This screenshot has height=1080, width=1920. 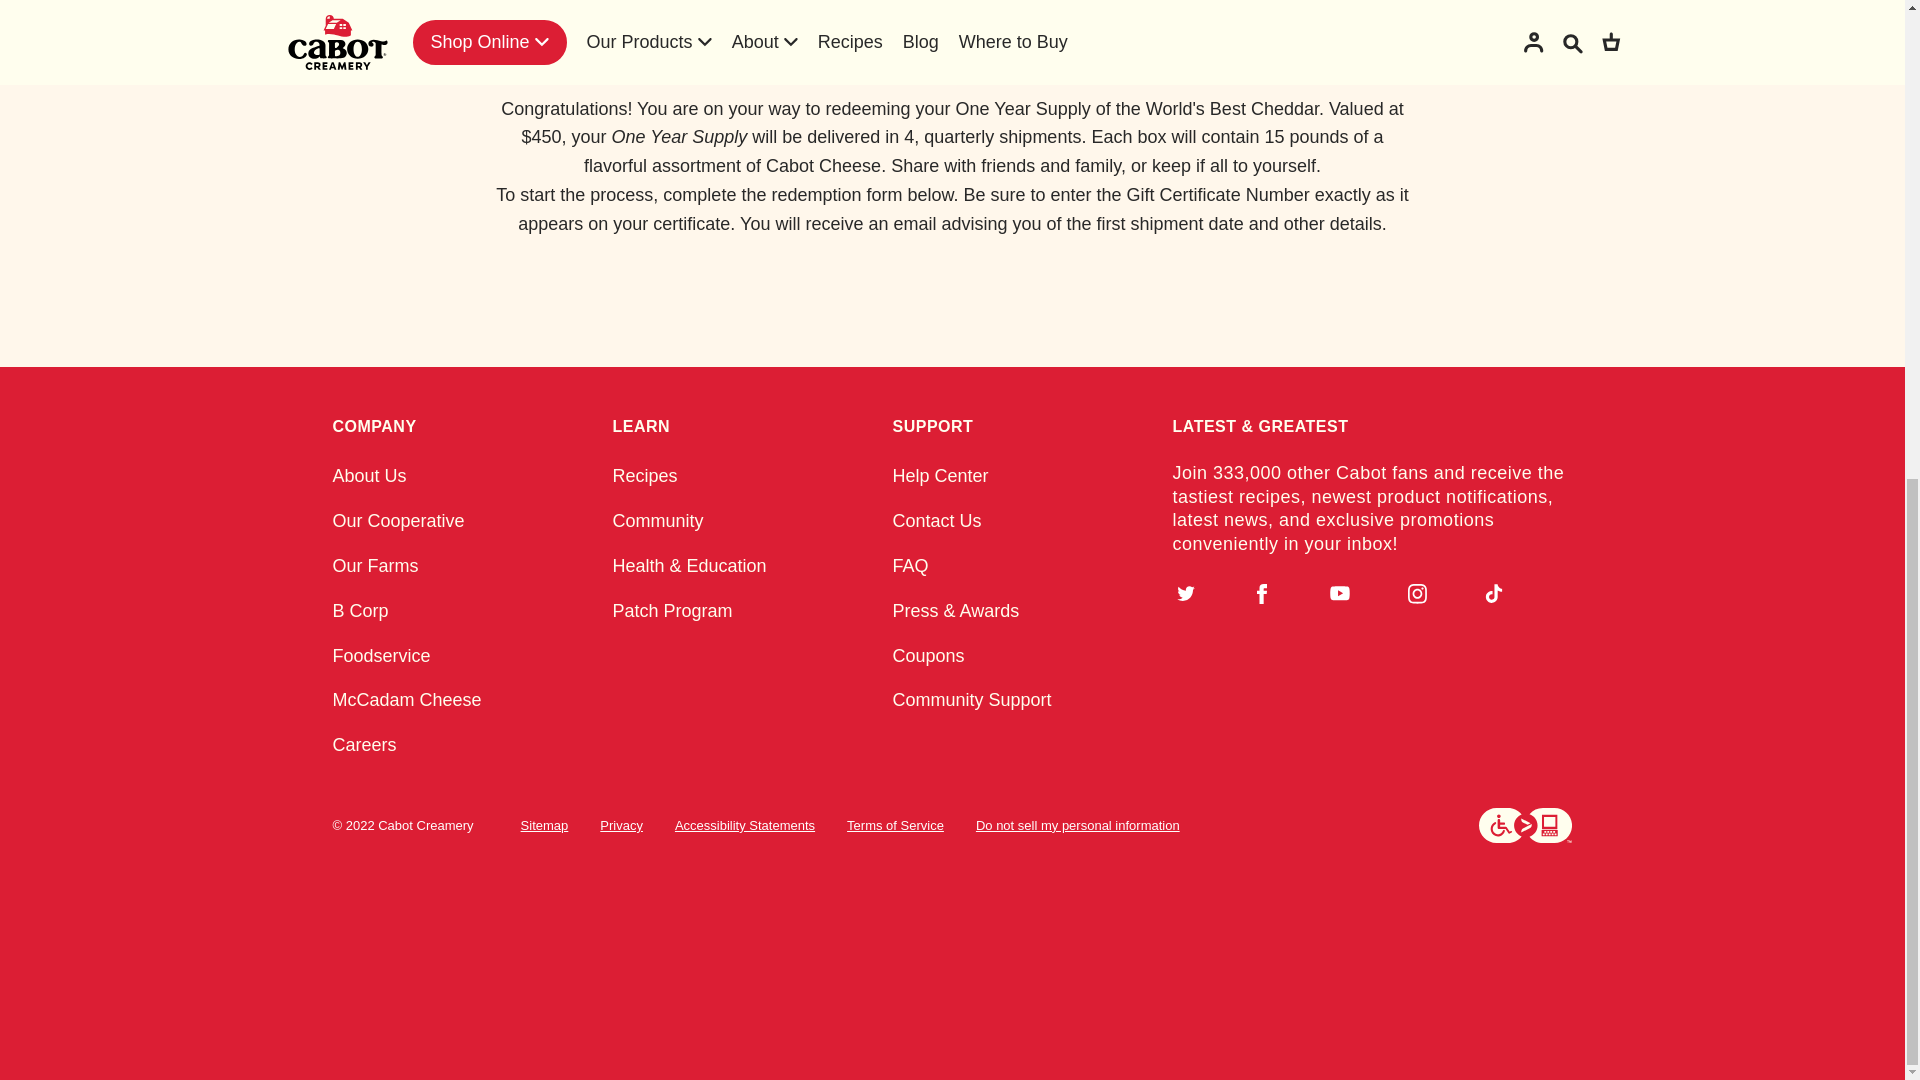 I want to click on Careers, so click(x=364, y=744).